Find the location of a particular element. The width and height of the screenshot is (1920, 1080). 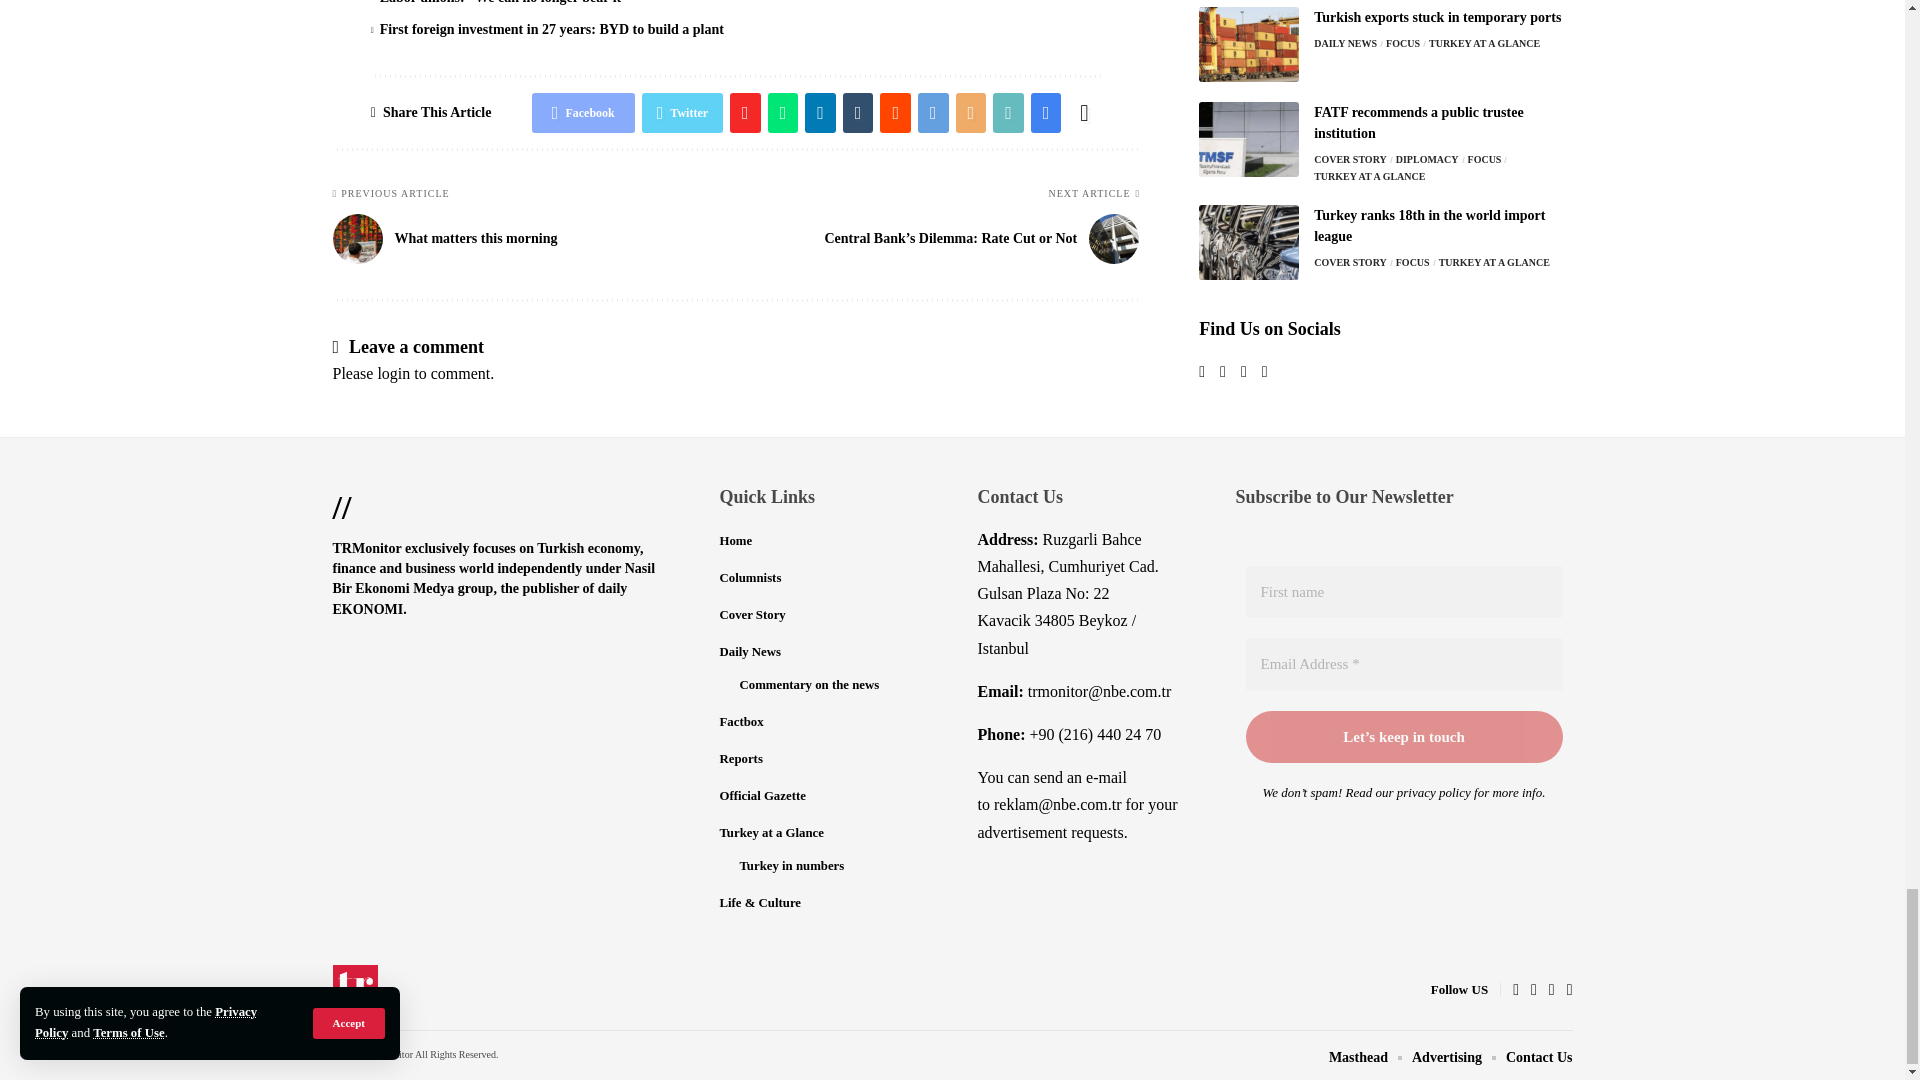

Email Address is located at coordinates (1404, 664).